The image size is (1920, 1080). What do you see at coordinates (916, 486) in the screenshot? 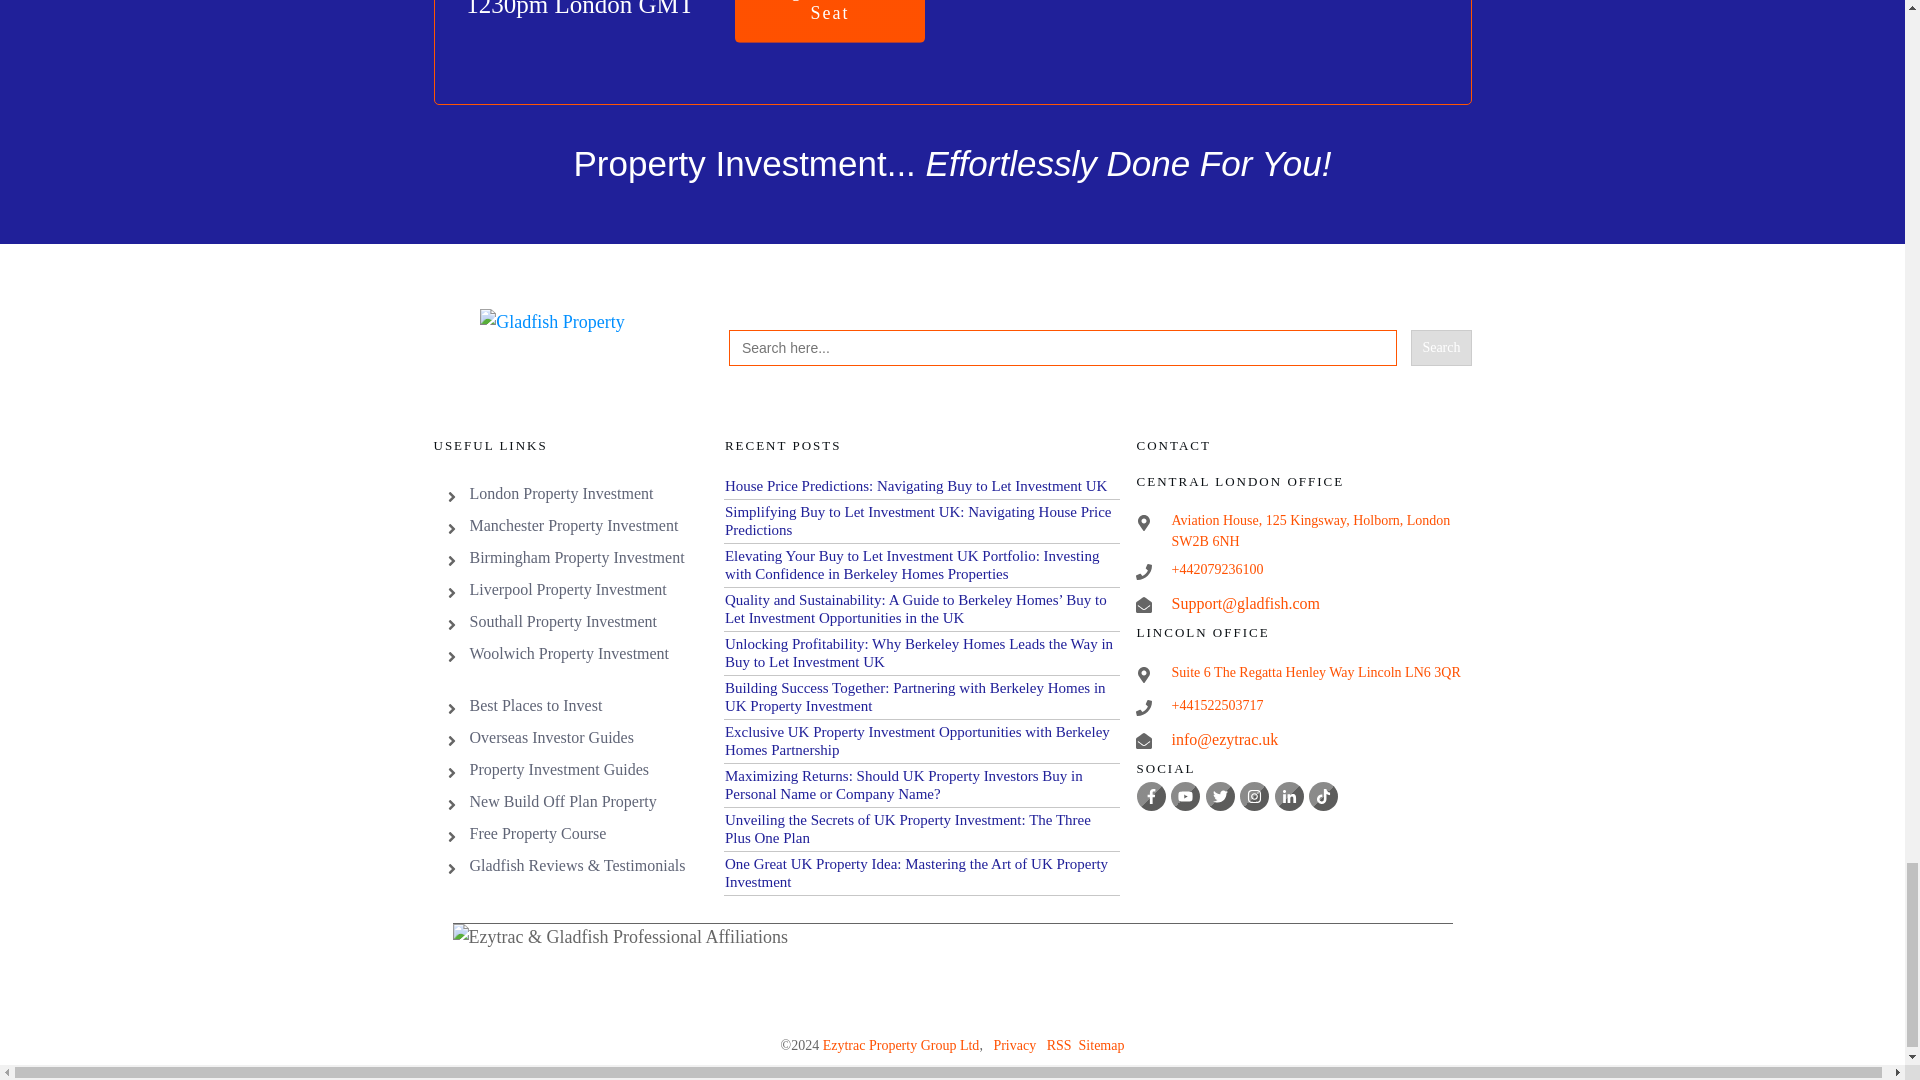
I see `House Price Predictions: Navigating Buy to Let Investment UK` at bounding box center [916, 486].